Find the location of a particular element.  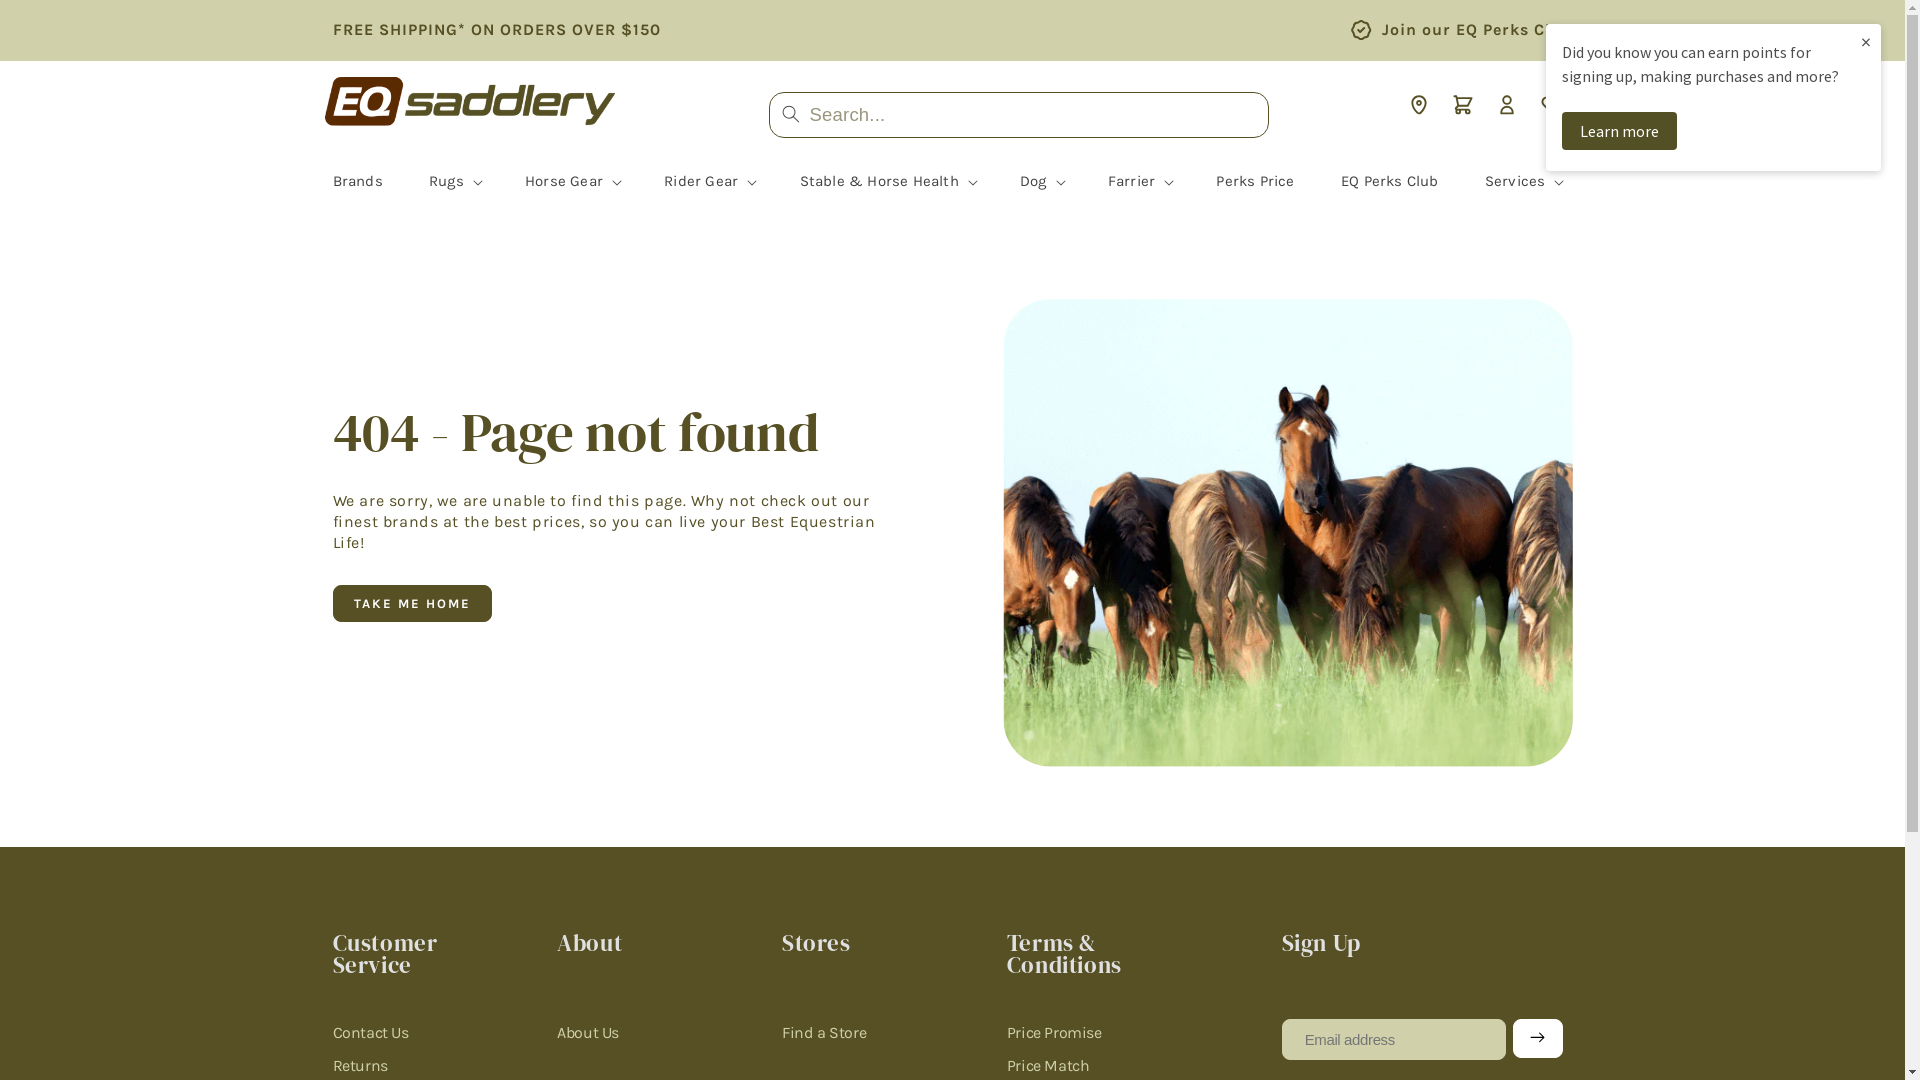

Find a Store is located at coordinates (824, 1038).